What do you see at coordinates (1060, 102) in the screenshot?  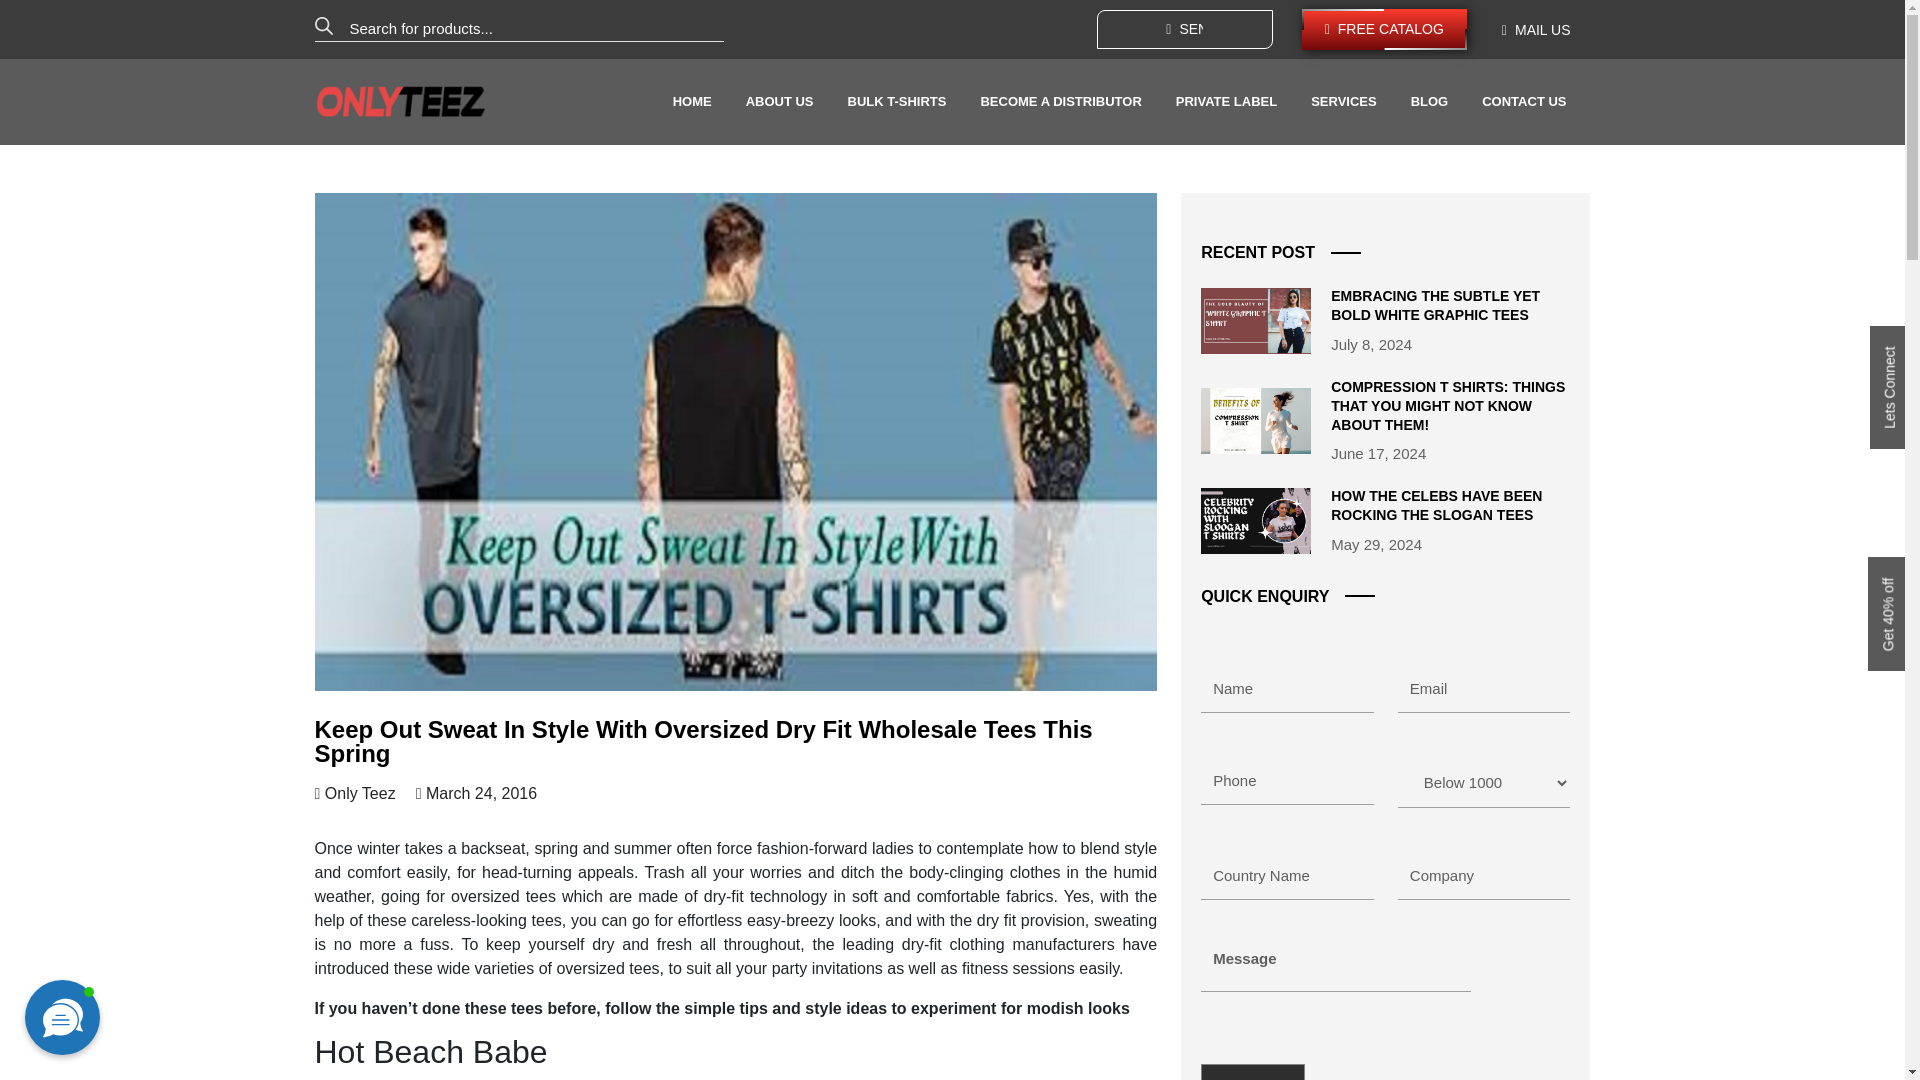 I see `BECOME A DISTRIBUTOR` at bounding box center [1060, 102].